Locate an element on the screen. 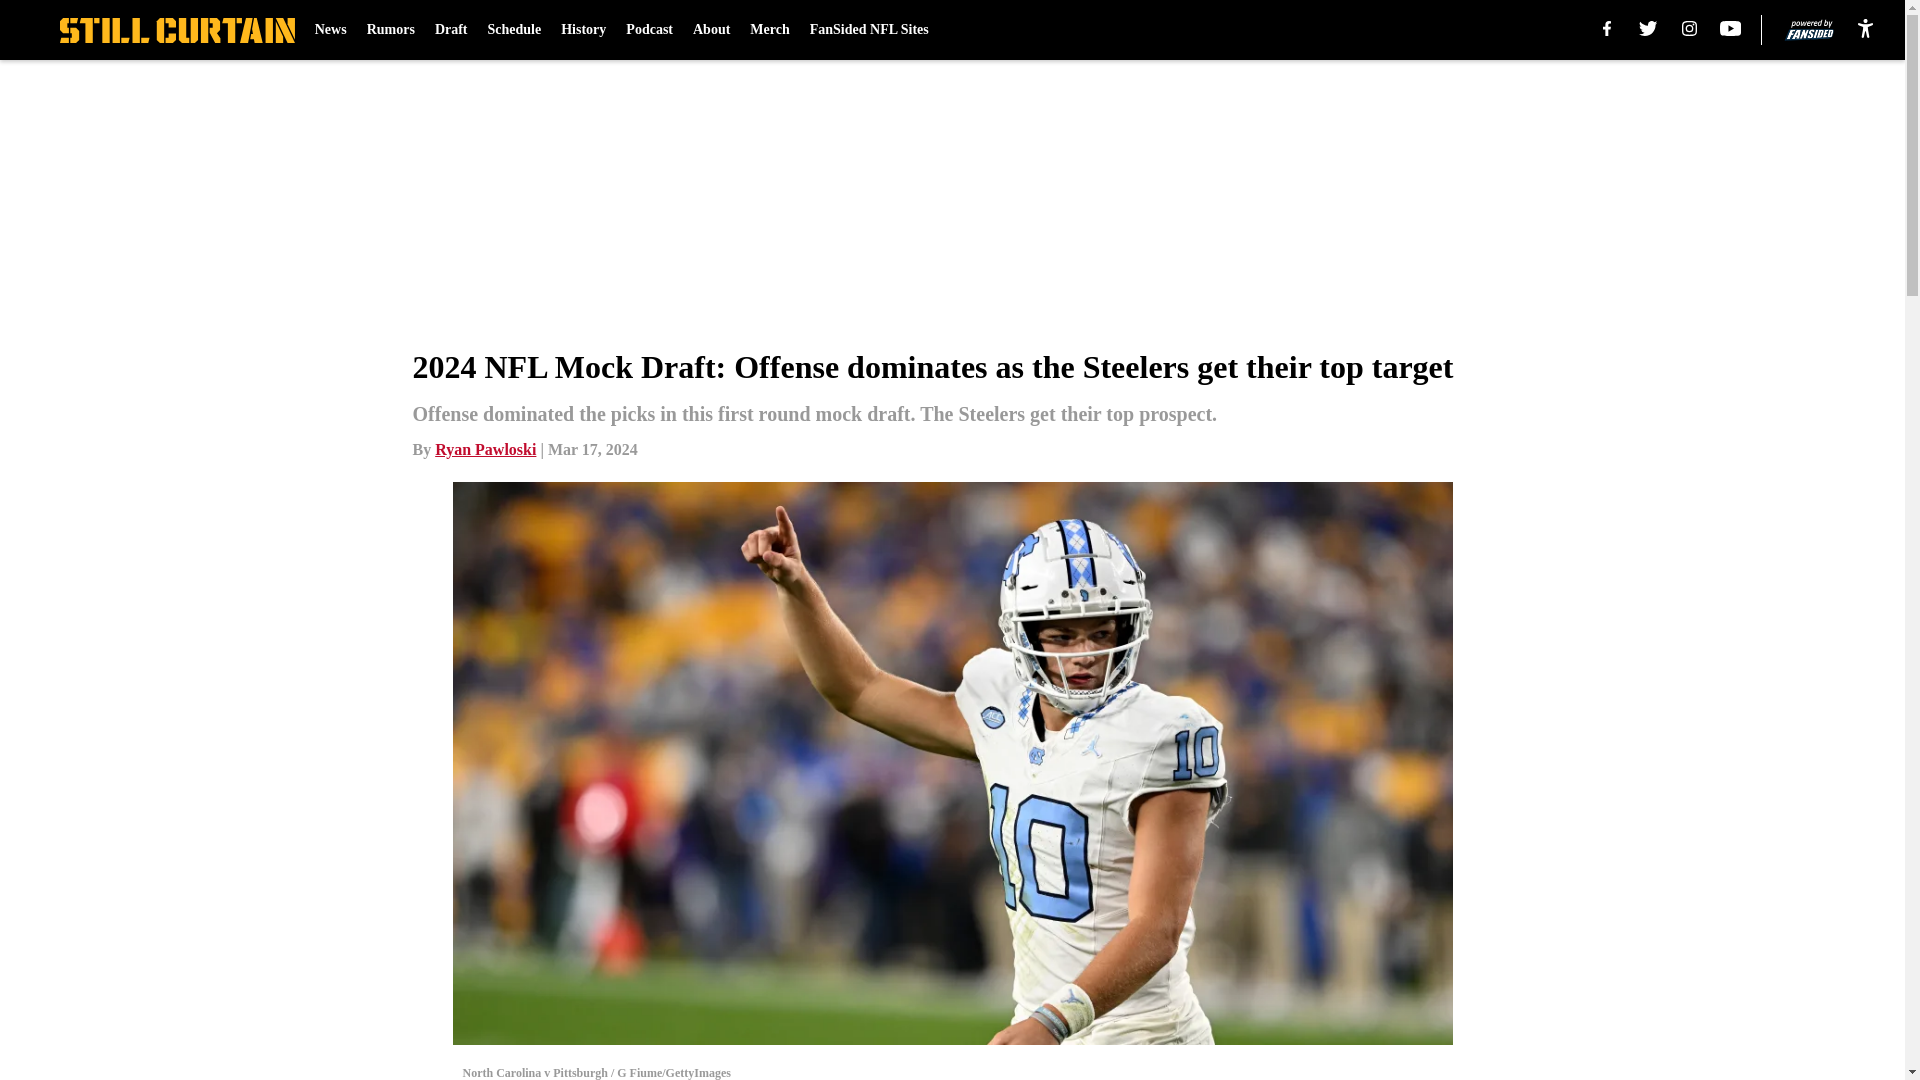 Image resolution: width=1920 pixels, height=1080 pixels. News is located at coordinates (330, 30).